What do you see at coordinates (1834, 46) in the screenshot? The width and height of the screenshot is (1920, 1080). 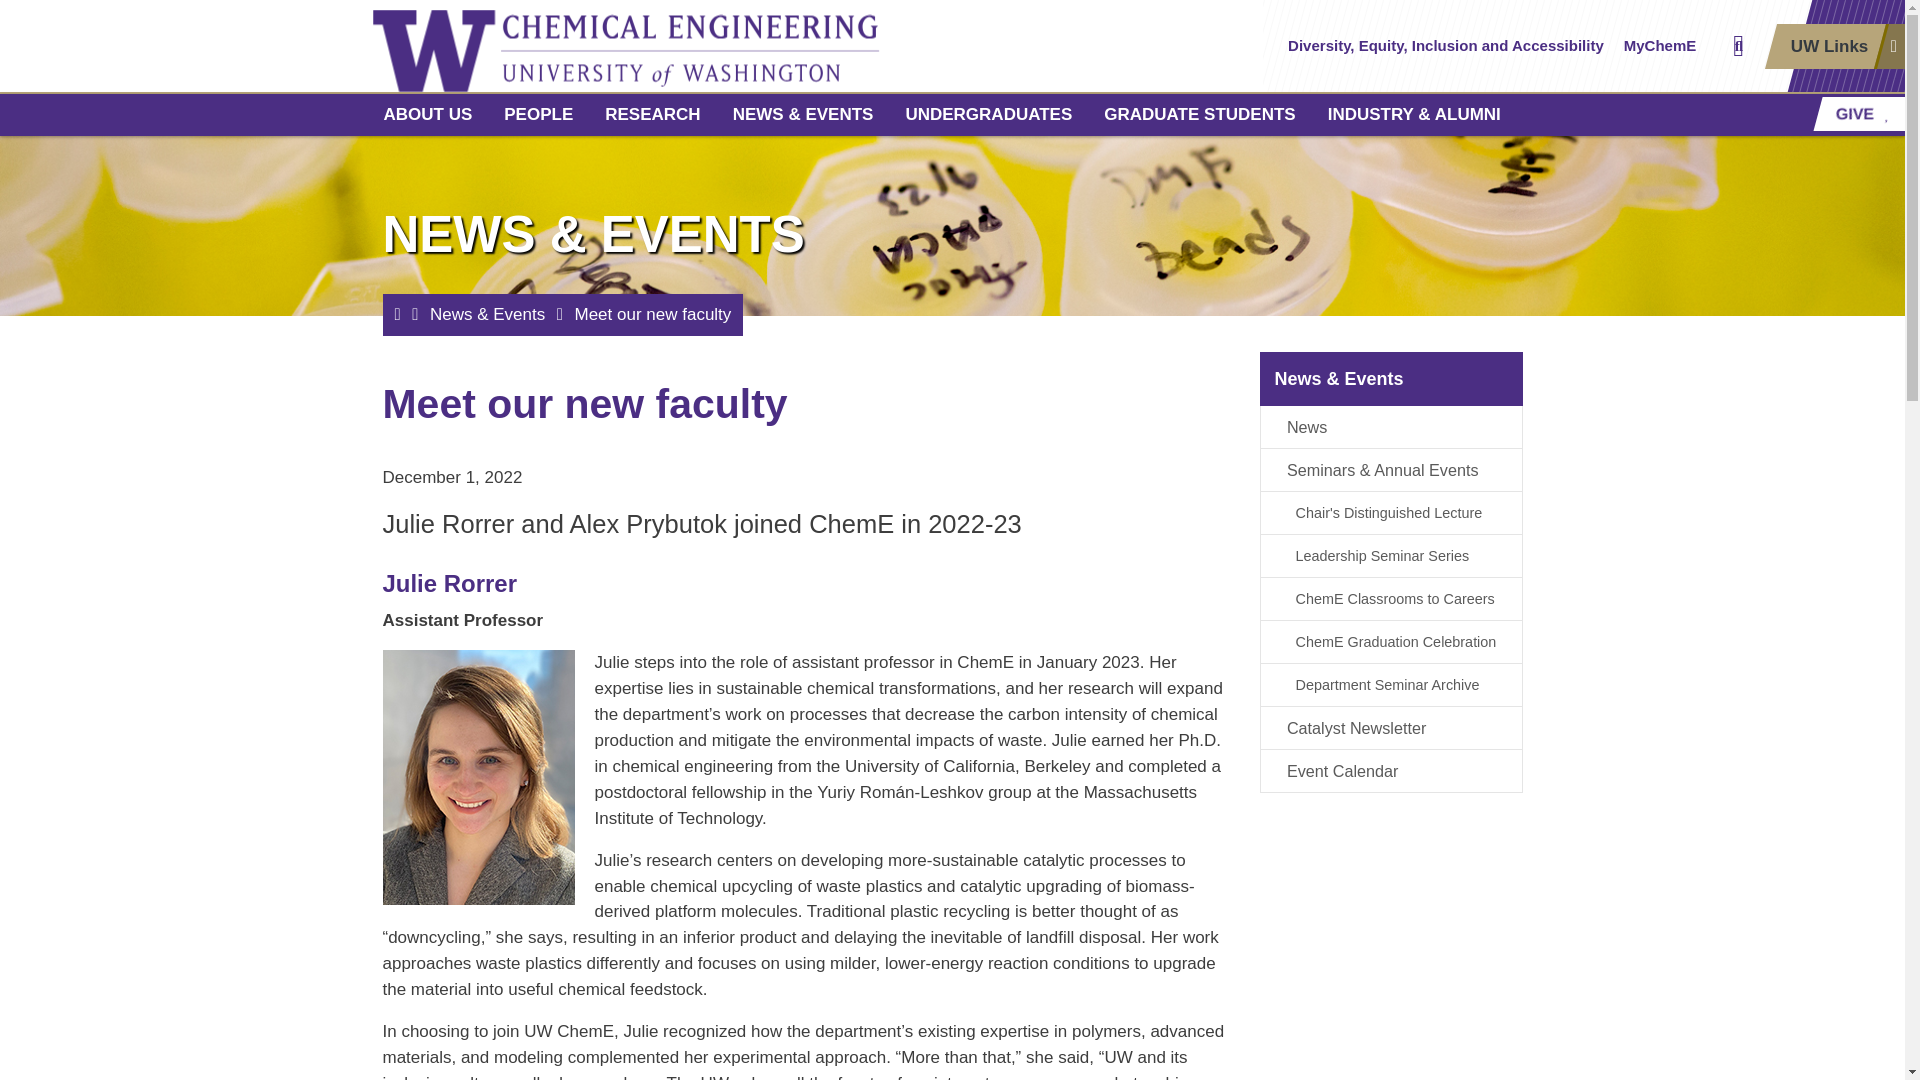 I see `UW Links` at bounding box center [1834, 46].